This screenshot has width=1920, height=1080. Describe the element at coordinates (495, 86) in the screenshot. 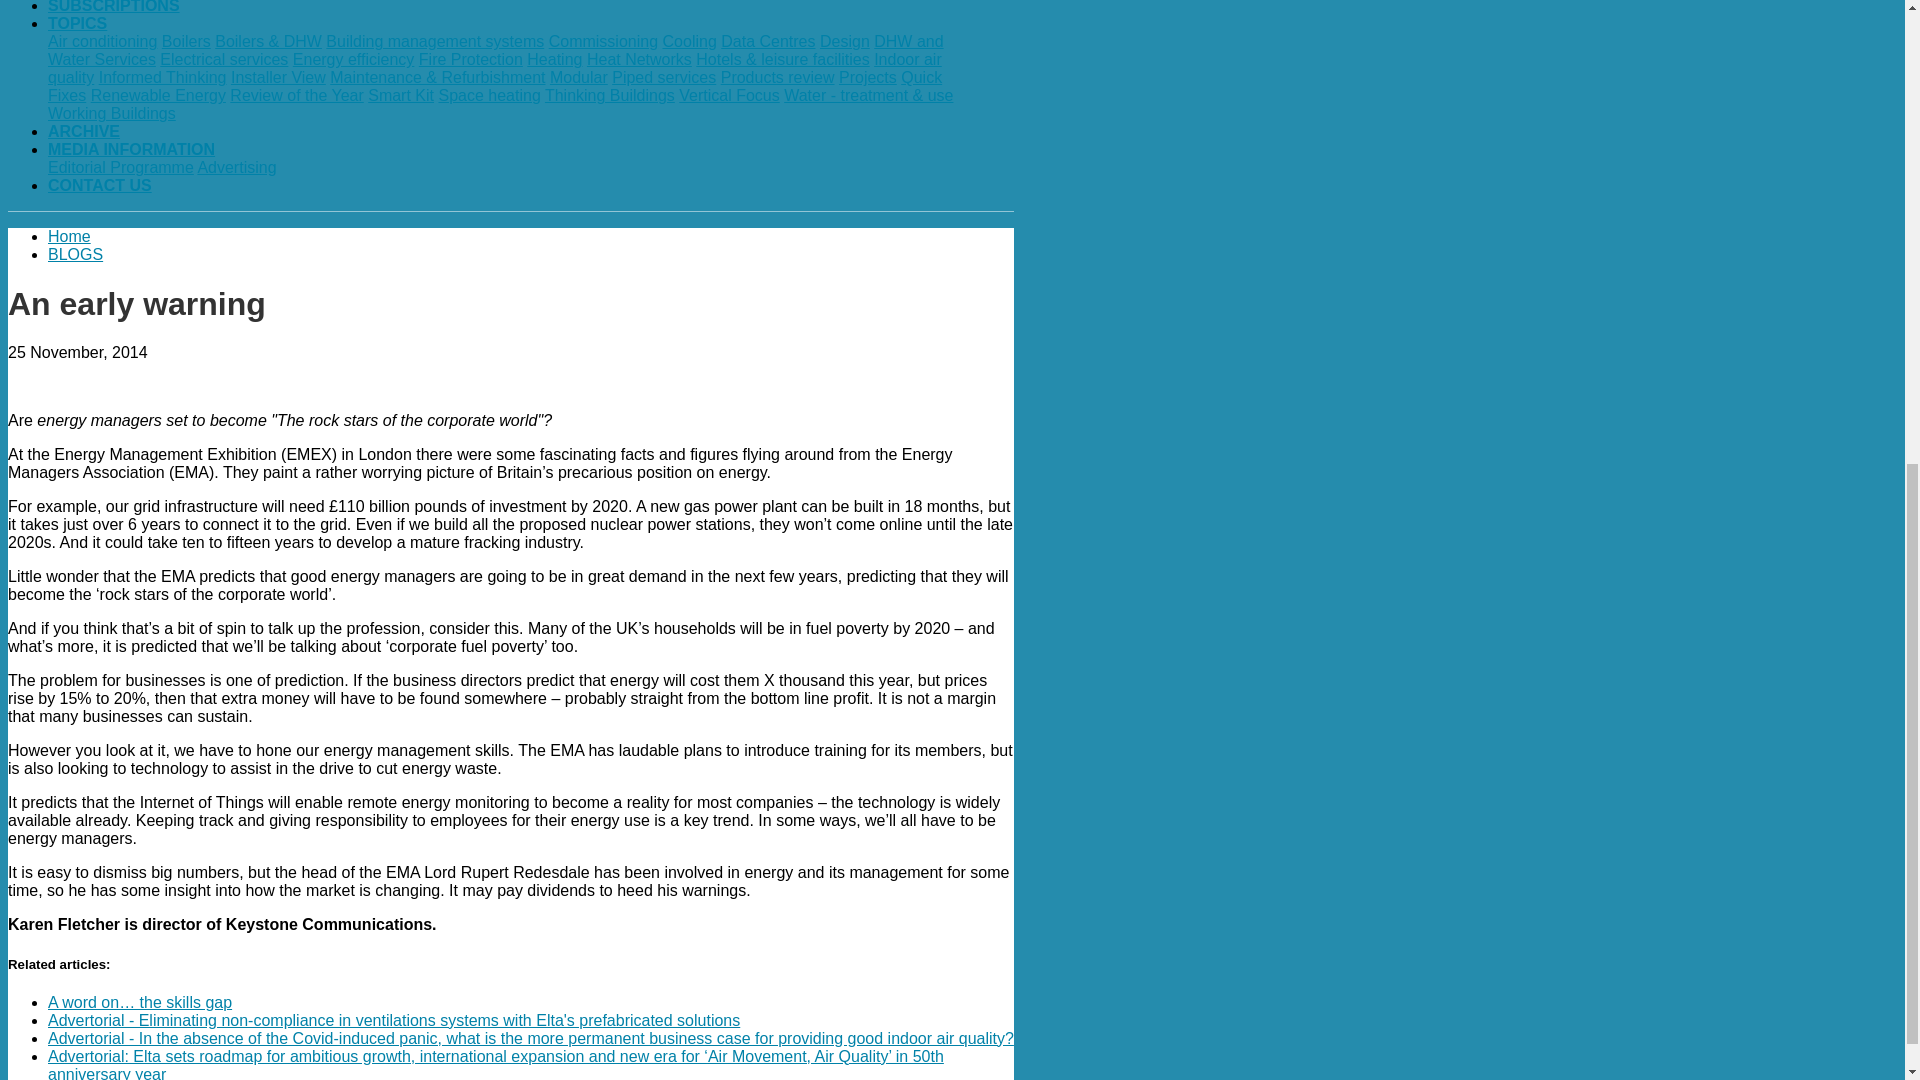

I see `Quick Fixes` at that location.